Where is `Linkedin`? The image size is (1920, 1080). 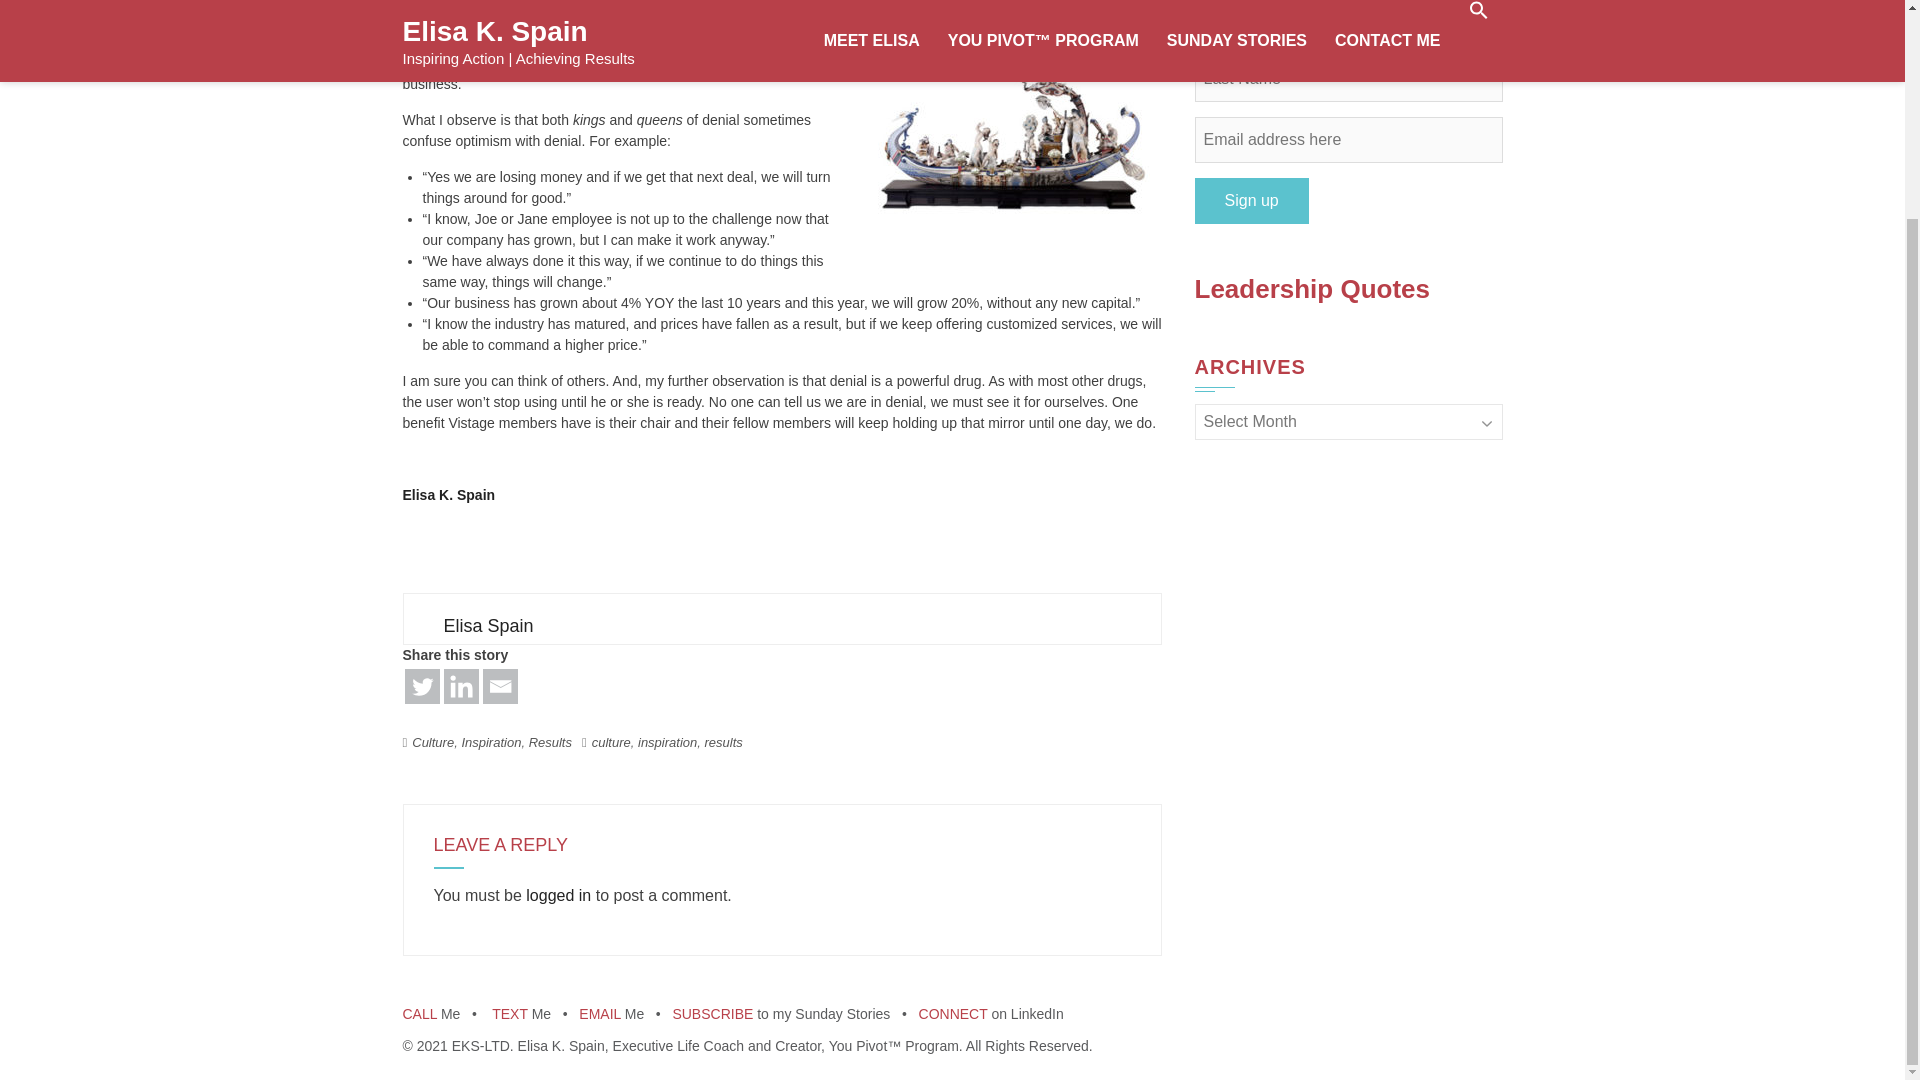
Linkedin is located at coordinates (460, 686).